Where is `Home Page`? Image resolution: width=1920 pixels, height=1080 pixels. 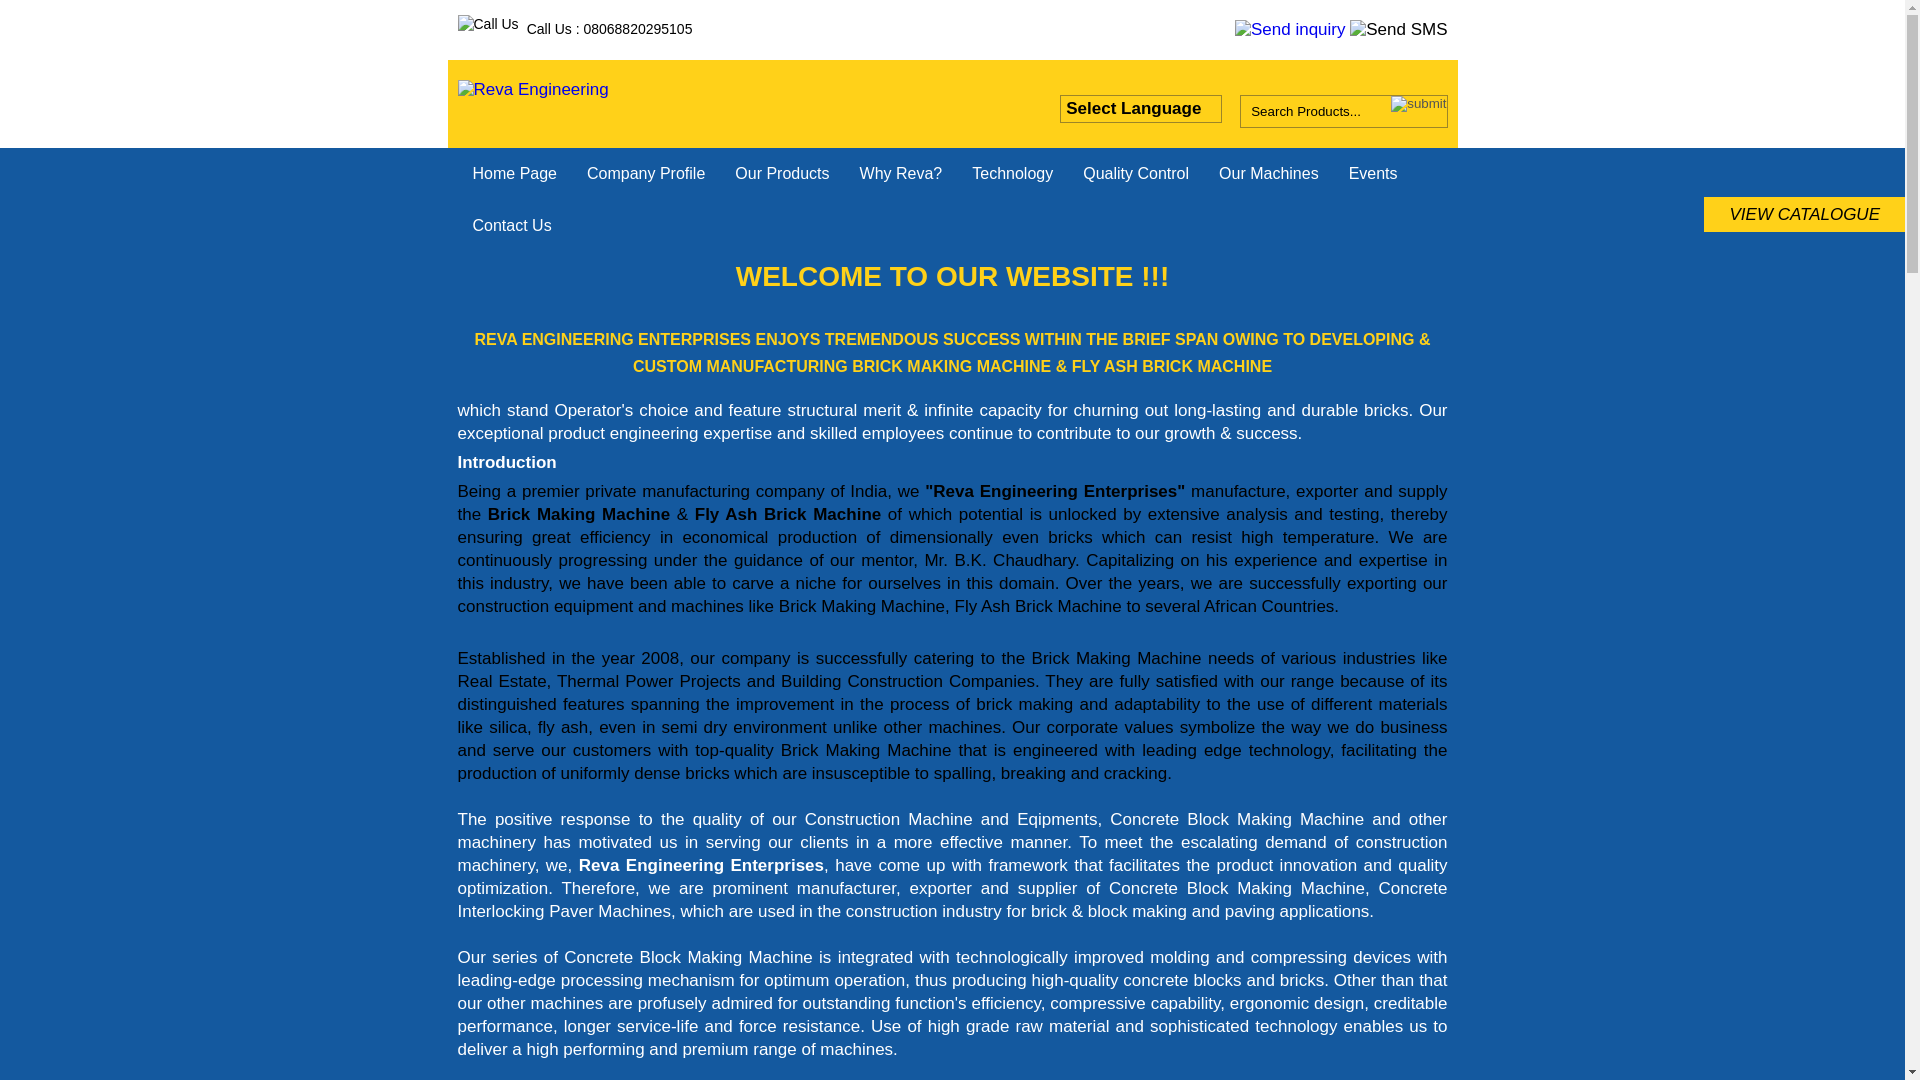 Home Page is located at coordinates (515, 173).